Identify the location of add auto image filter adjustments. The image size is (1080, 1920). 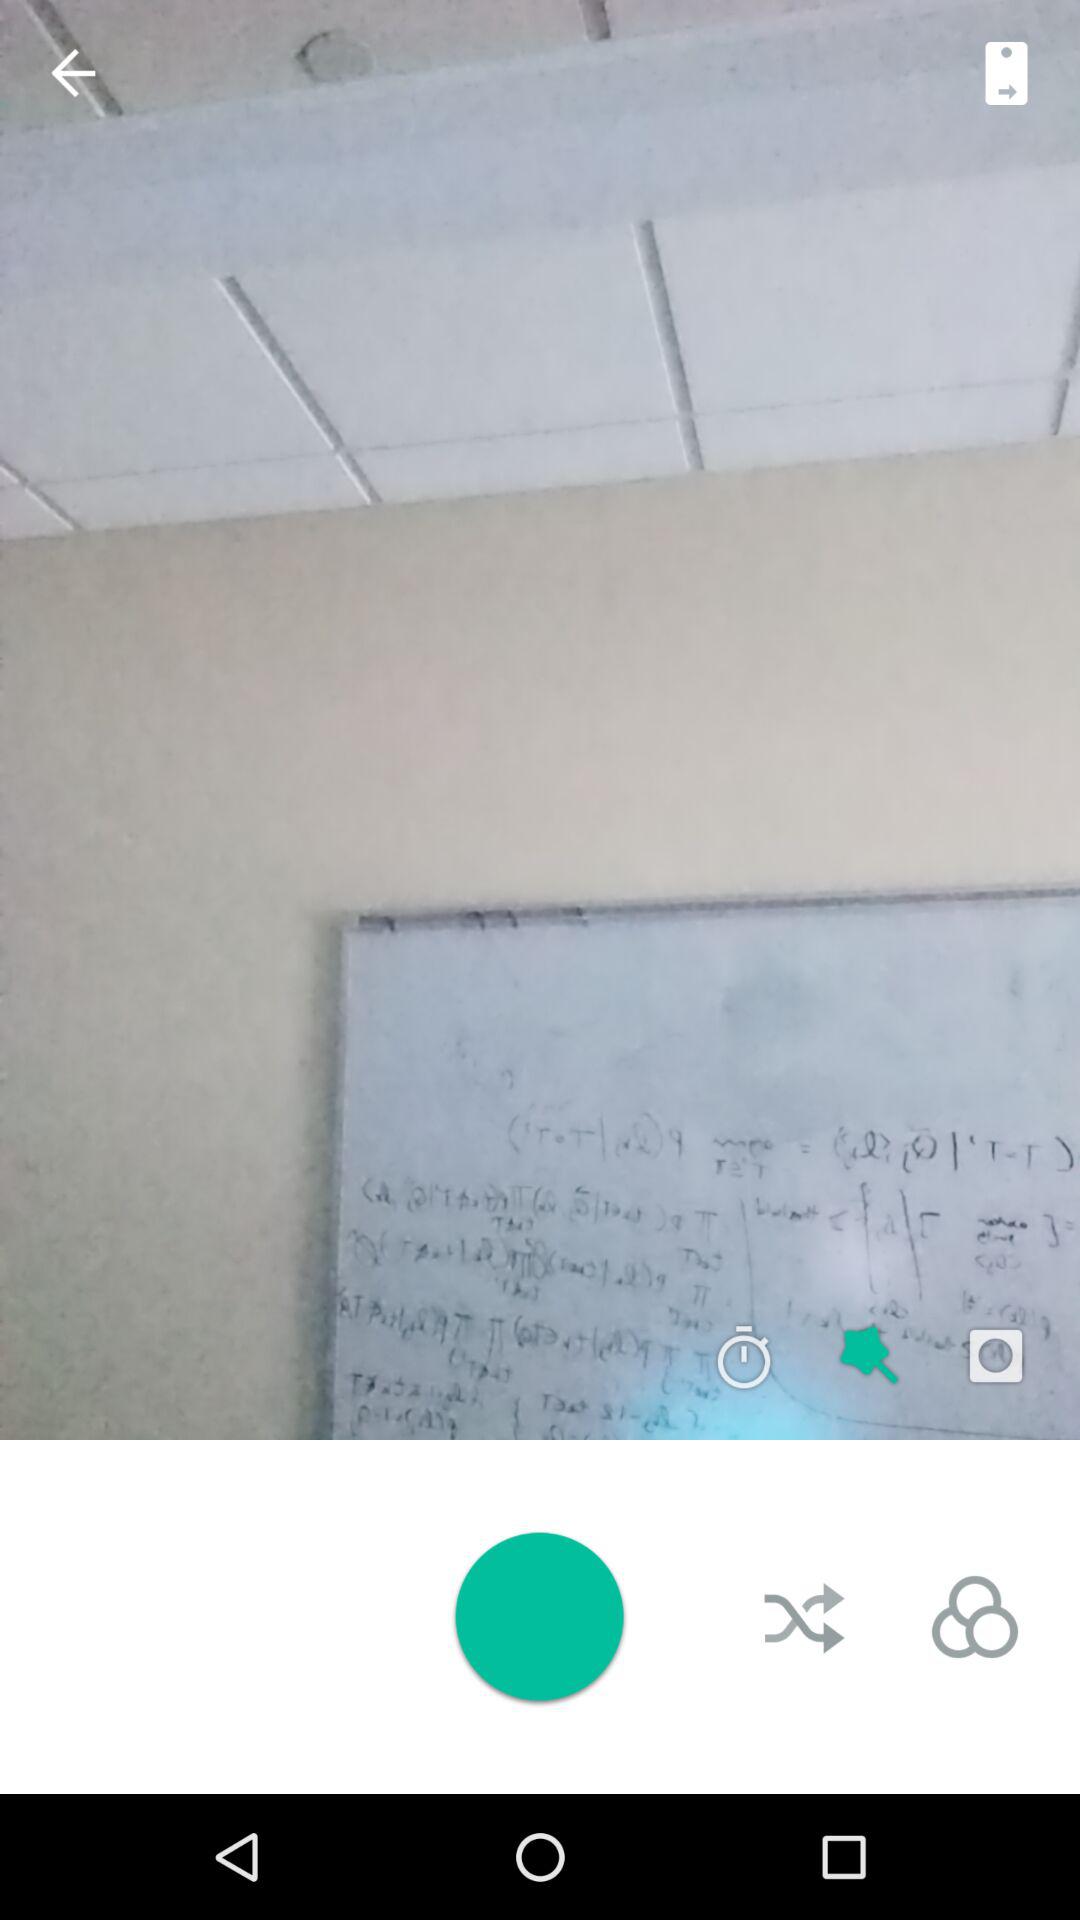
(870, 1356).